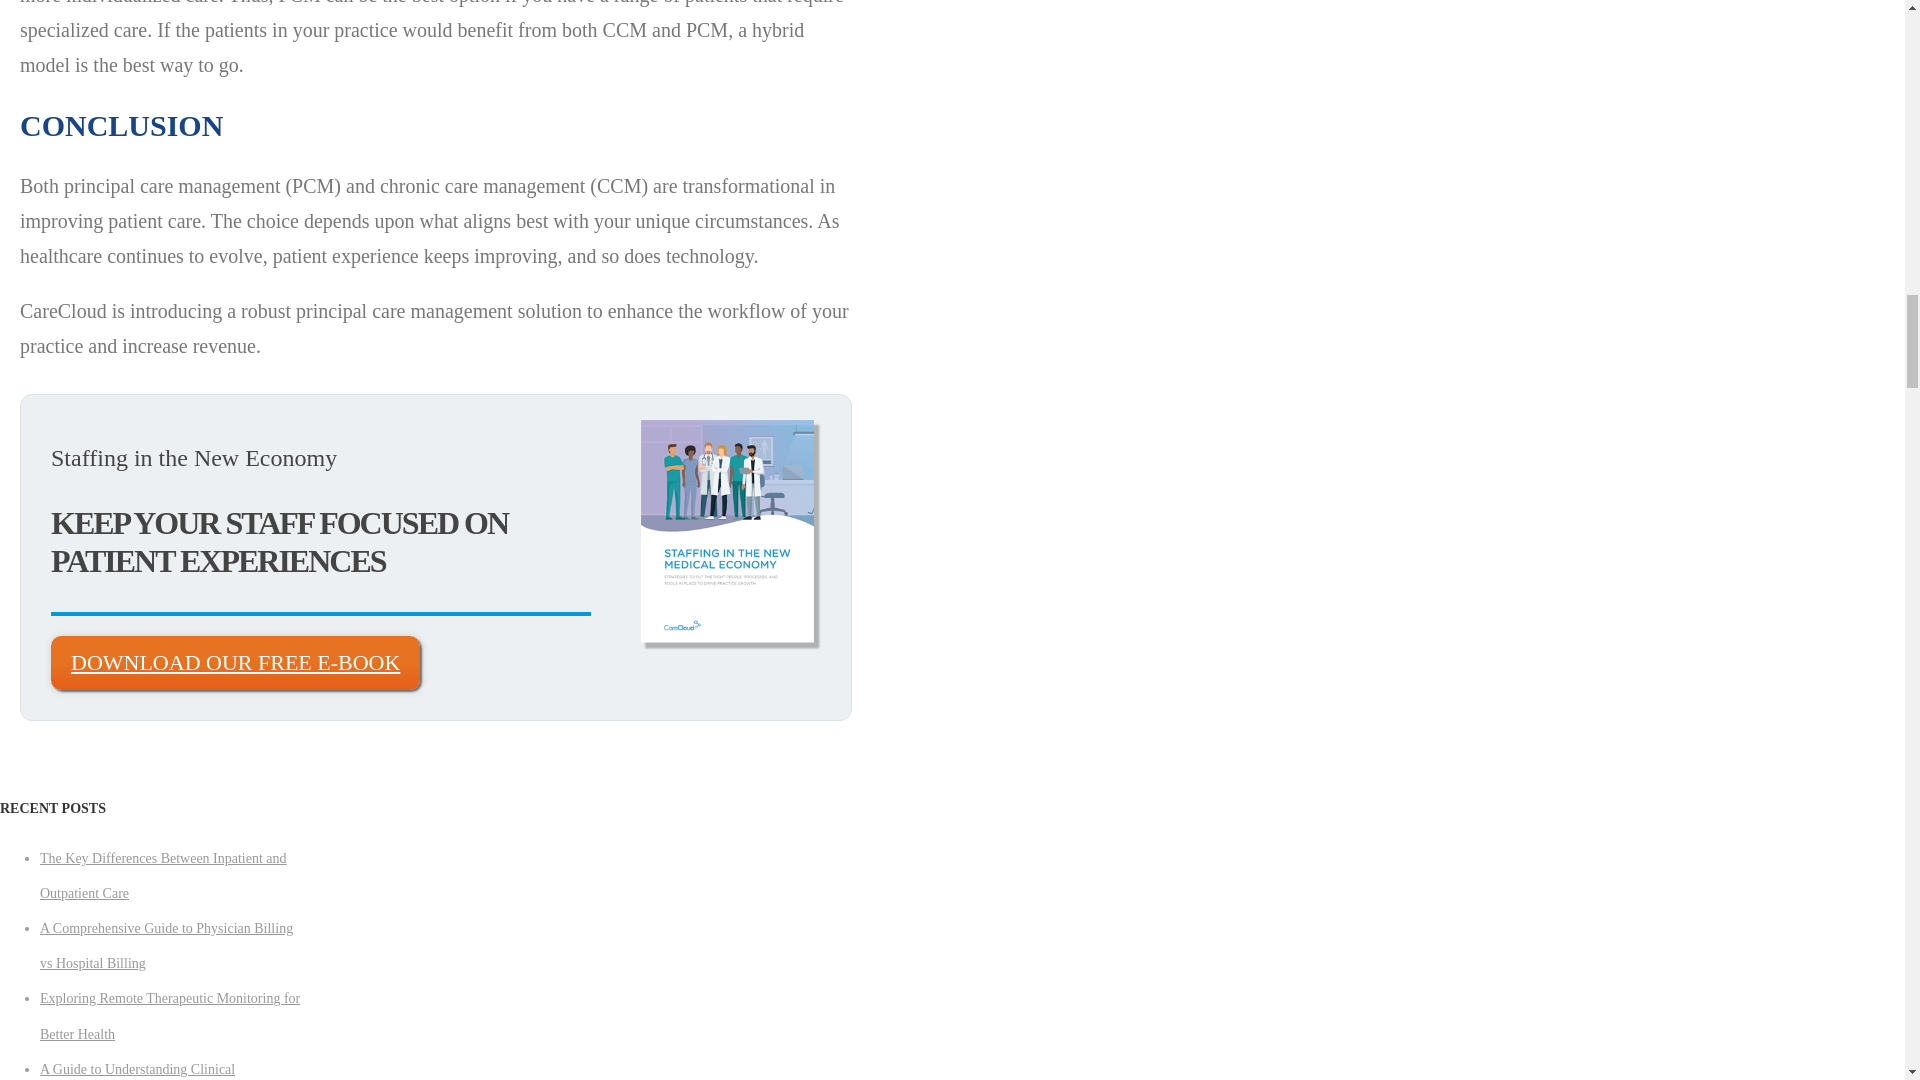 The height and width of the screenshot is (1080, 1920). What do you see at coordinates (170, 1016) in the screenshot?
I see `Exploring Remote Therapeutic Monitoring for Better Health` at bounding box center [170, 1016].